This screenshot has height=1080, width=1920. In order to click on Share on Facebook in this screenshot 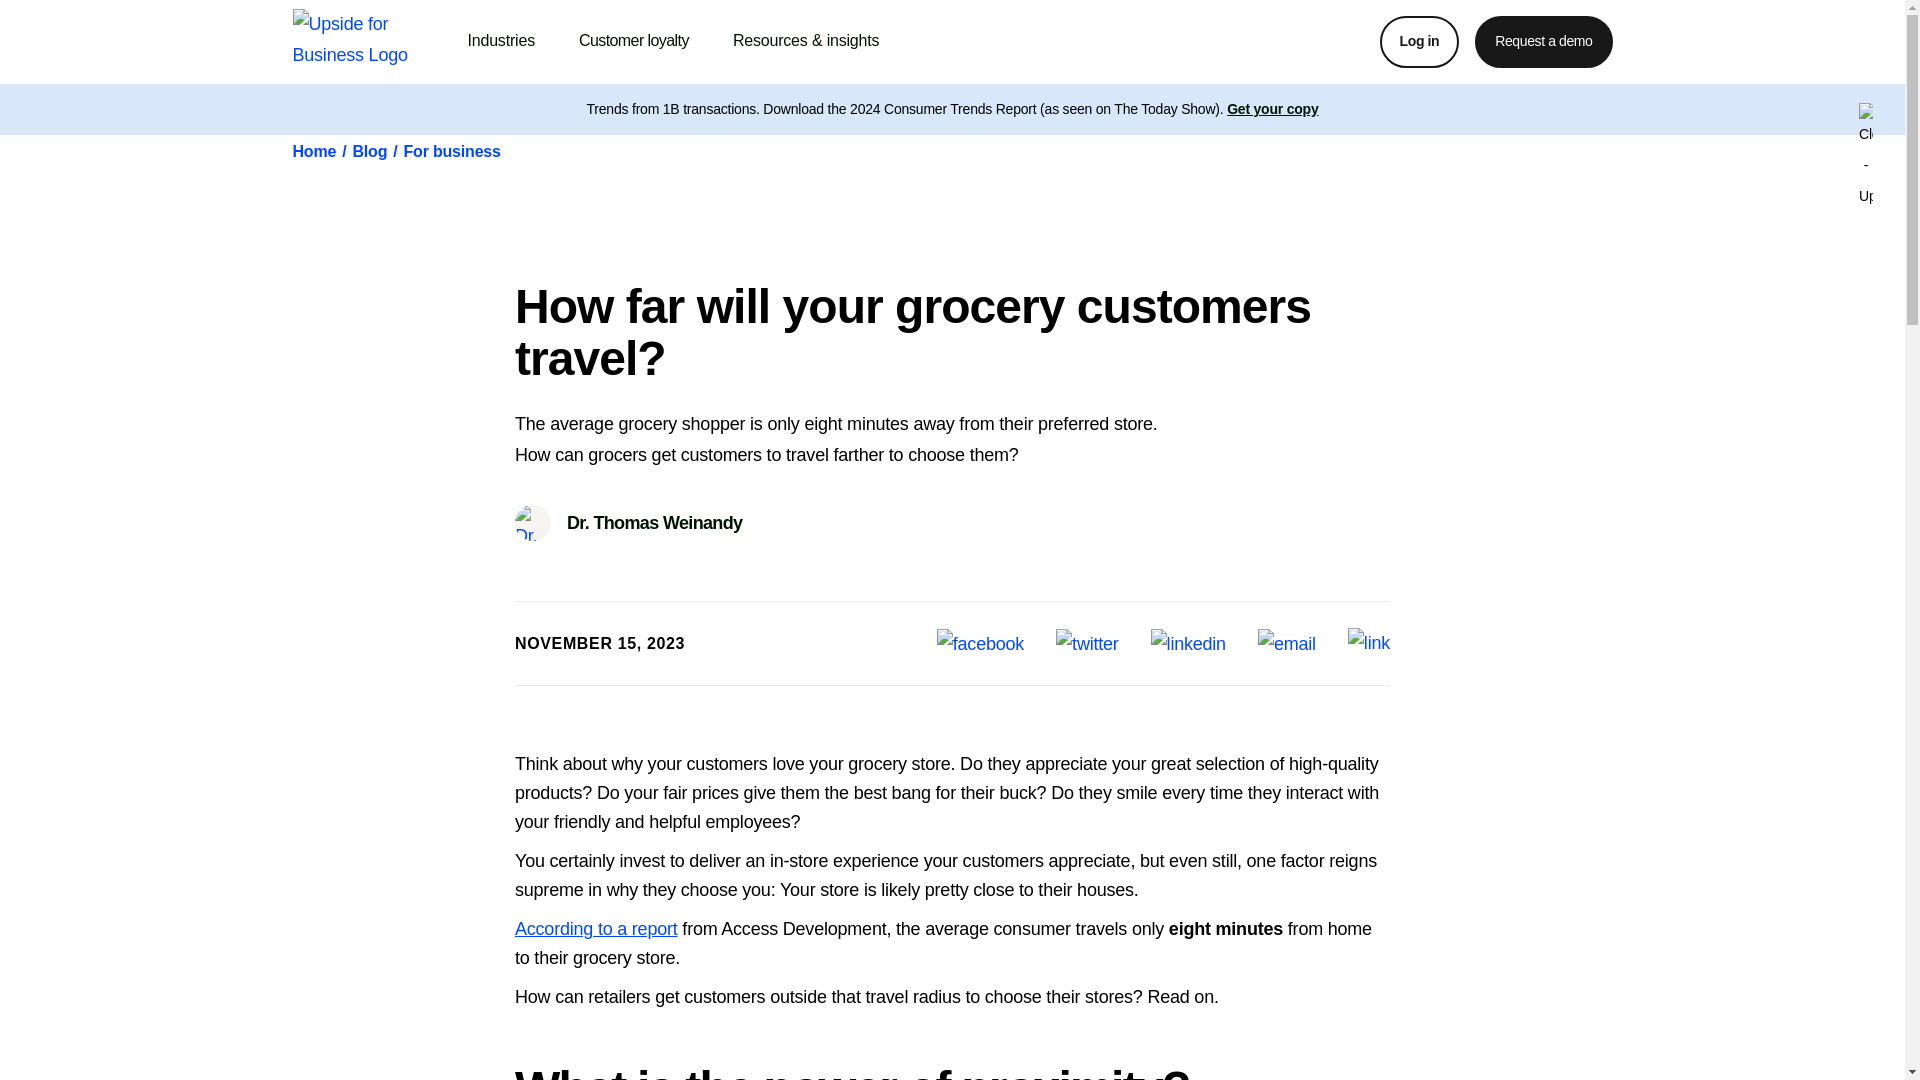, I will do `click(980, 643)`.